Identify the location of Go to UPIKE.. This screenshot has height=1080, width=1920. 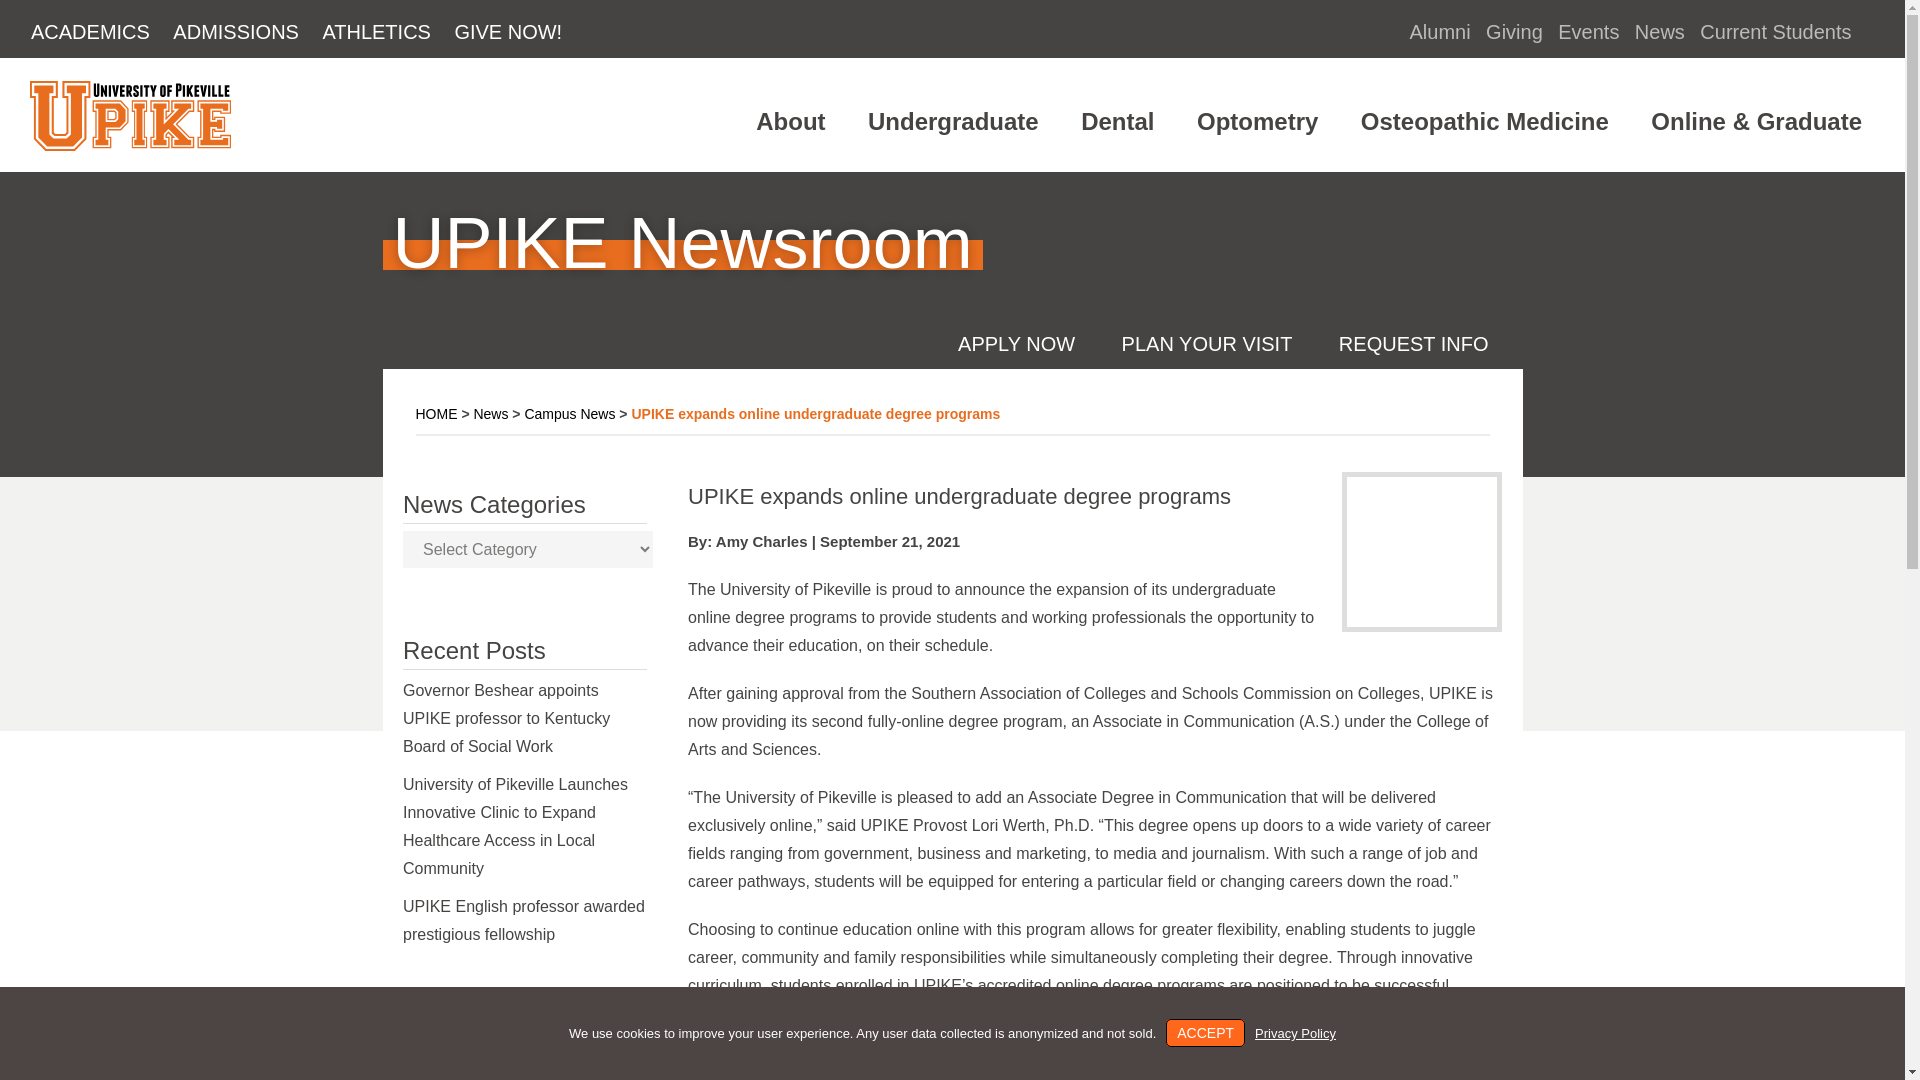
(437, 414).